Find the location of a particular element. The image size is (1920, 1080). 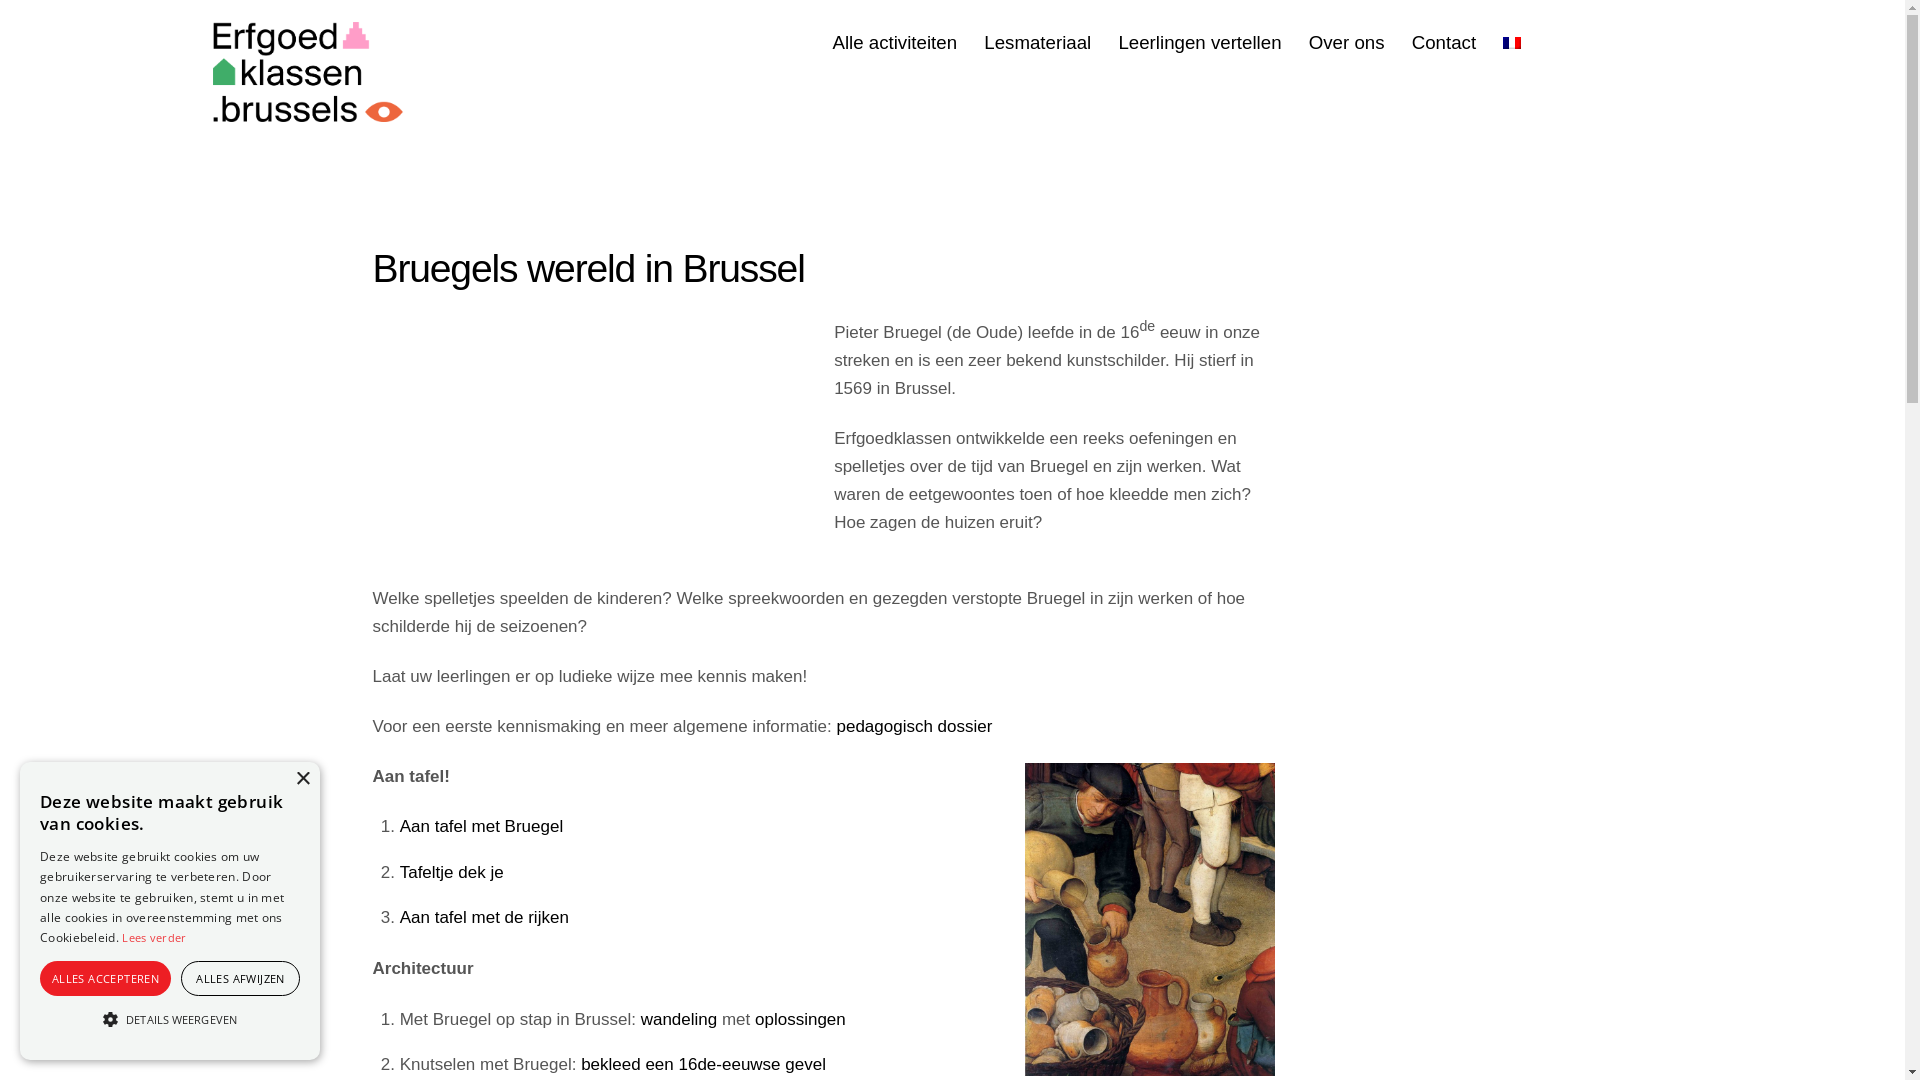

wandeling is located at coordinates (680, 1020).